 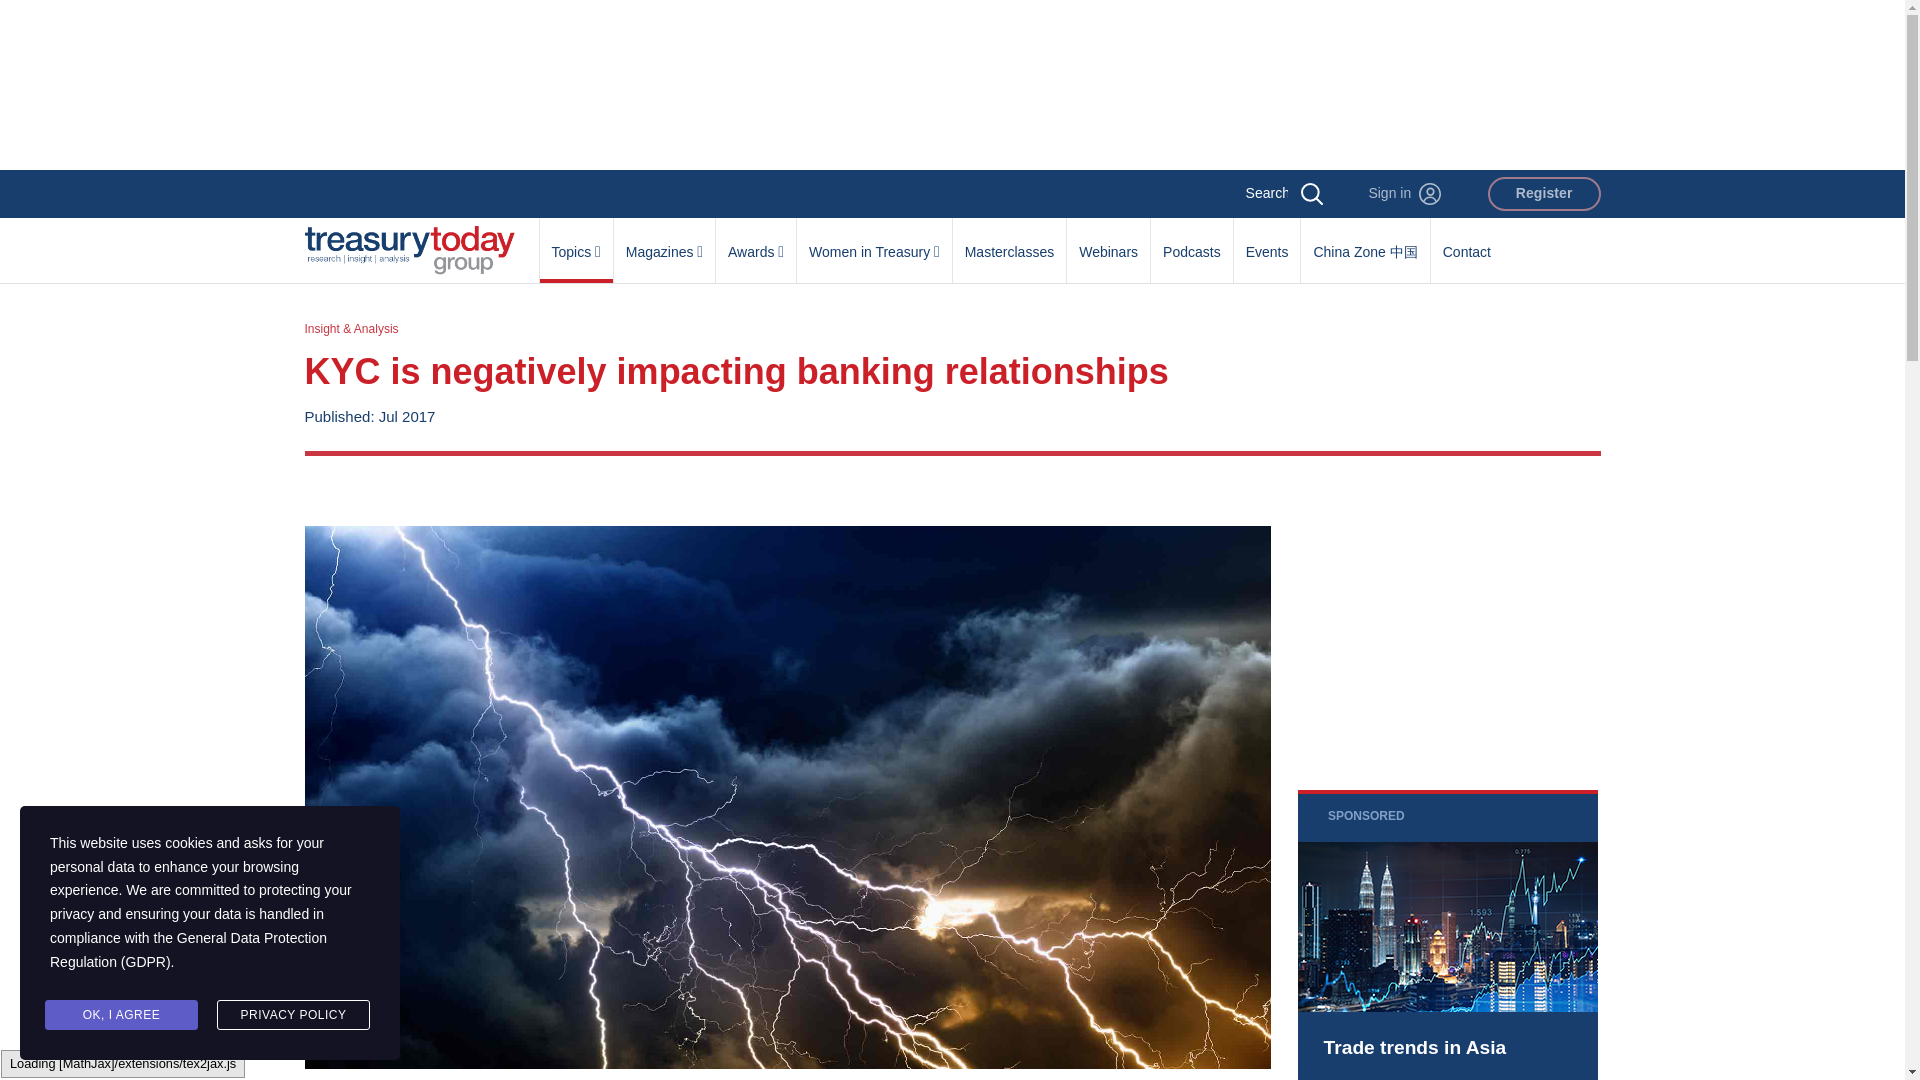 I want to click on 3rd party ad content, so click(x=951, y=84).